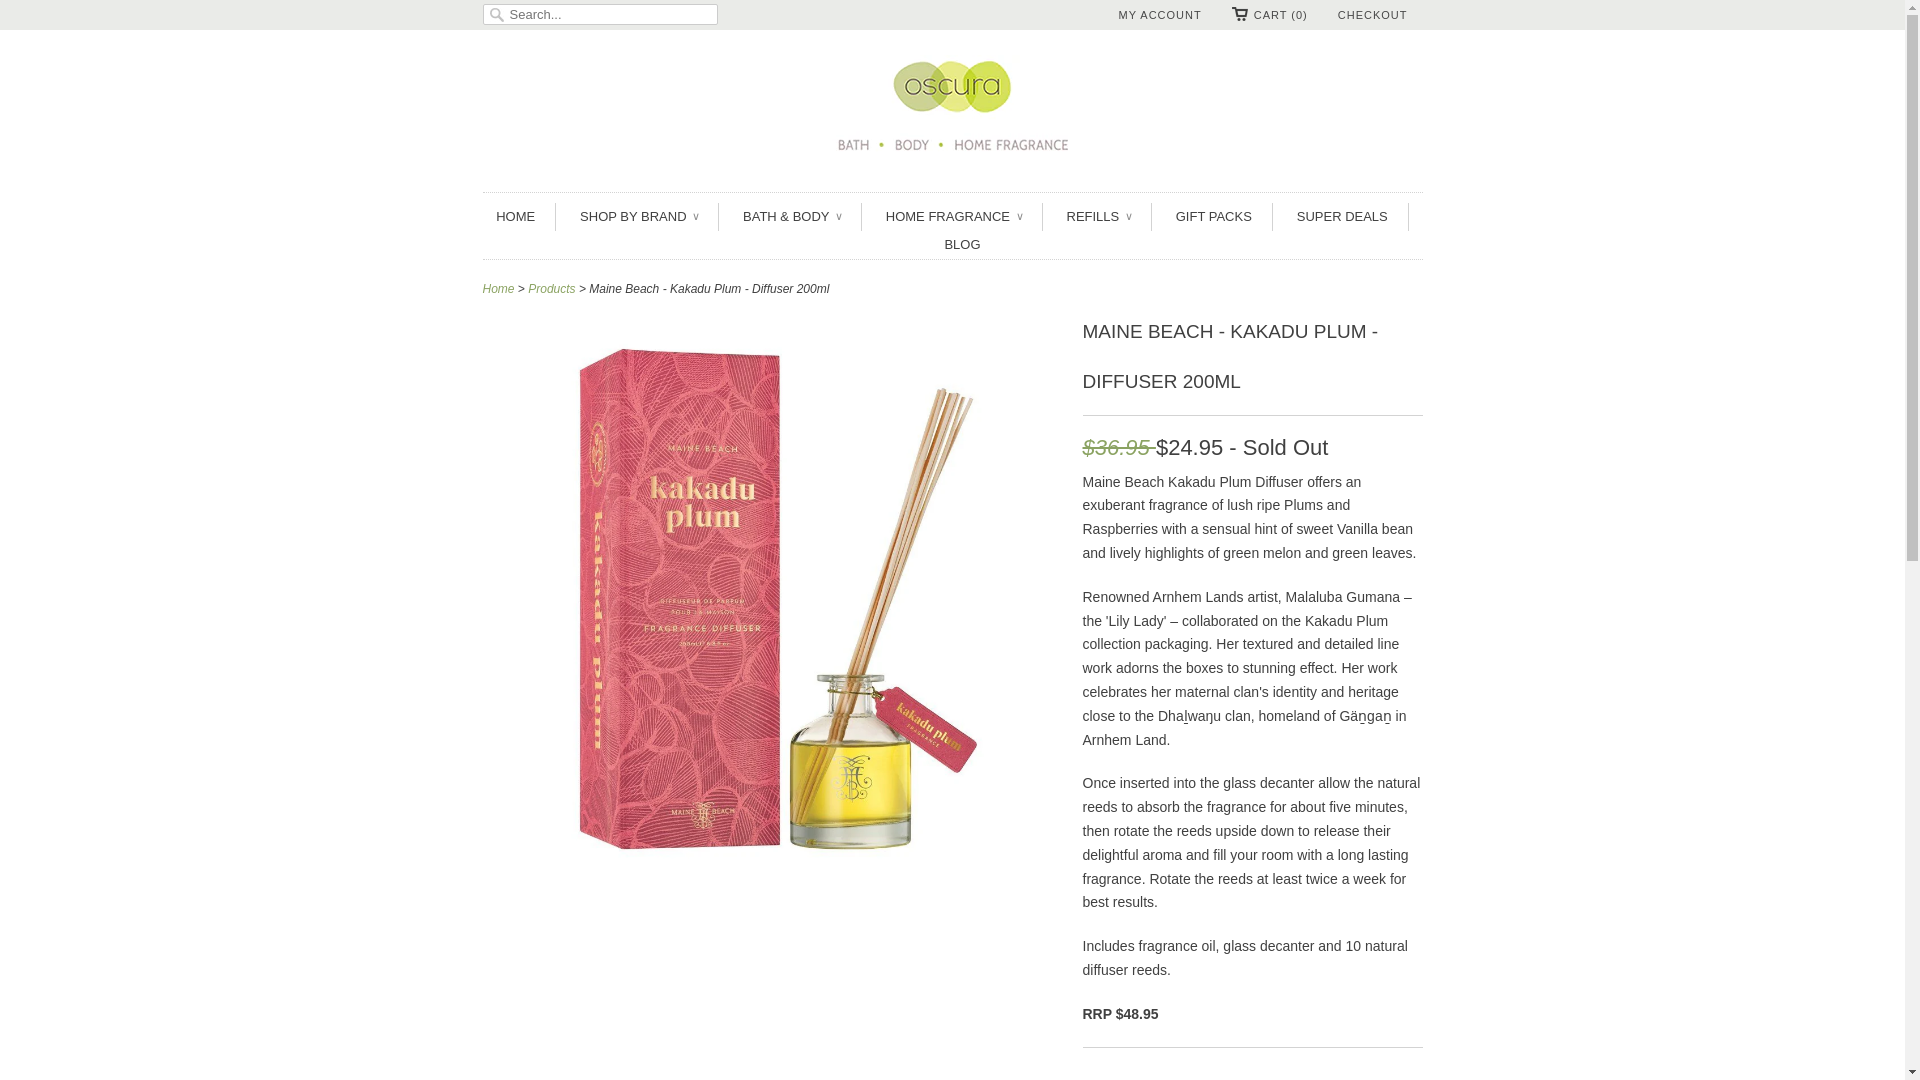 Image resolution: width=1920 pixels, height=1080 pixels. I want to click on Shop By Brand, so click(638, 217).